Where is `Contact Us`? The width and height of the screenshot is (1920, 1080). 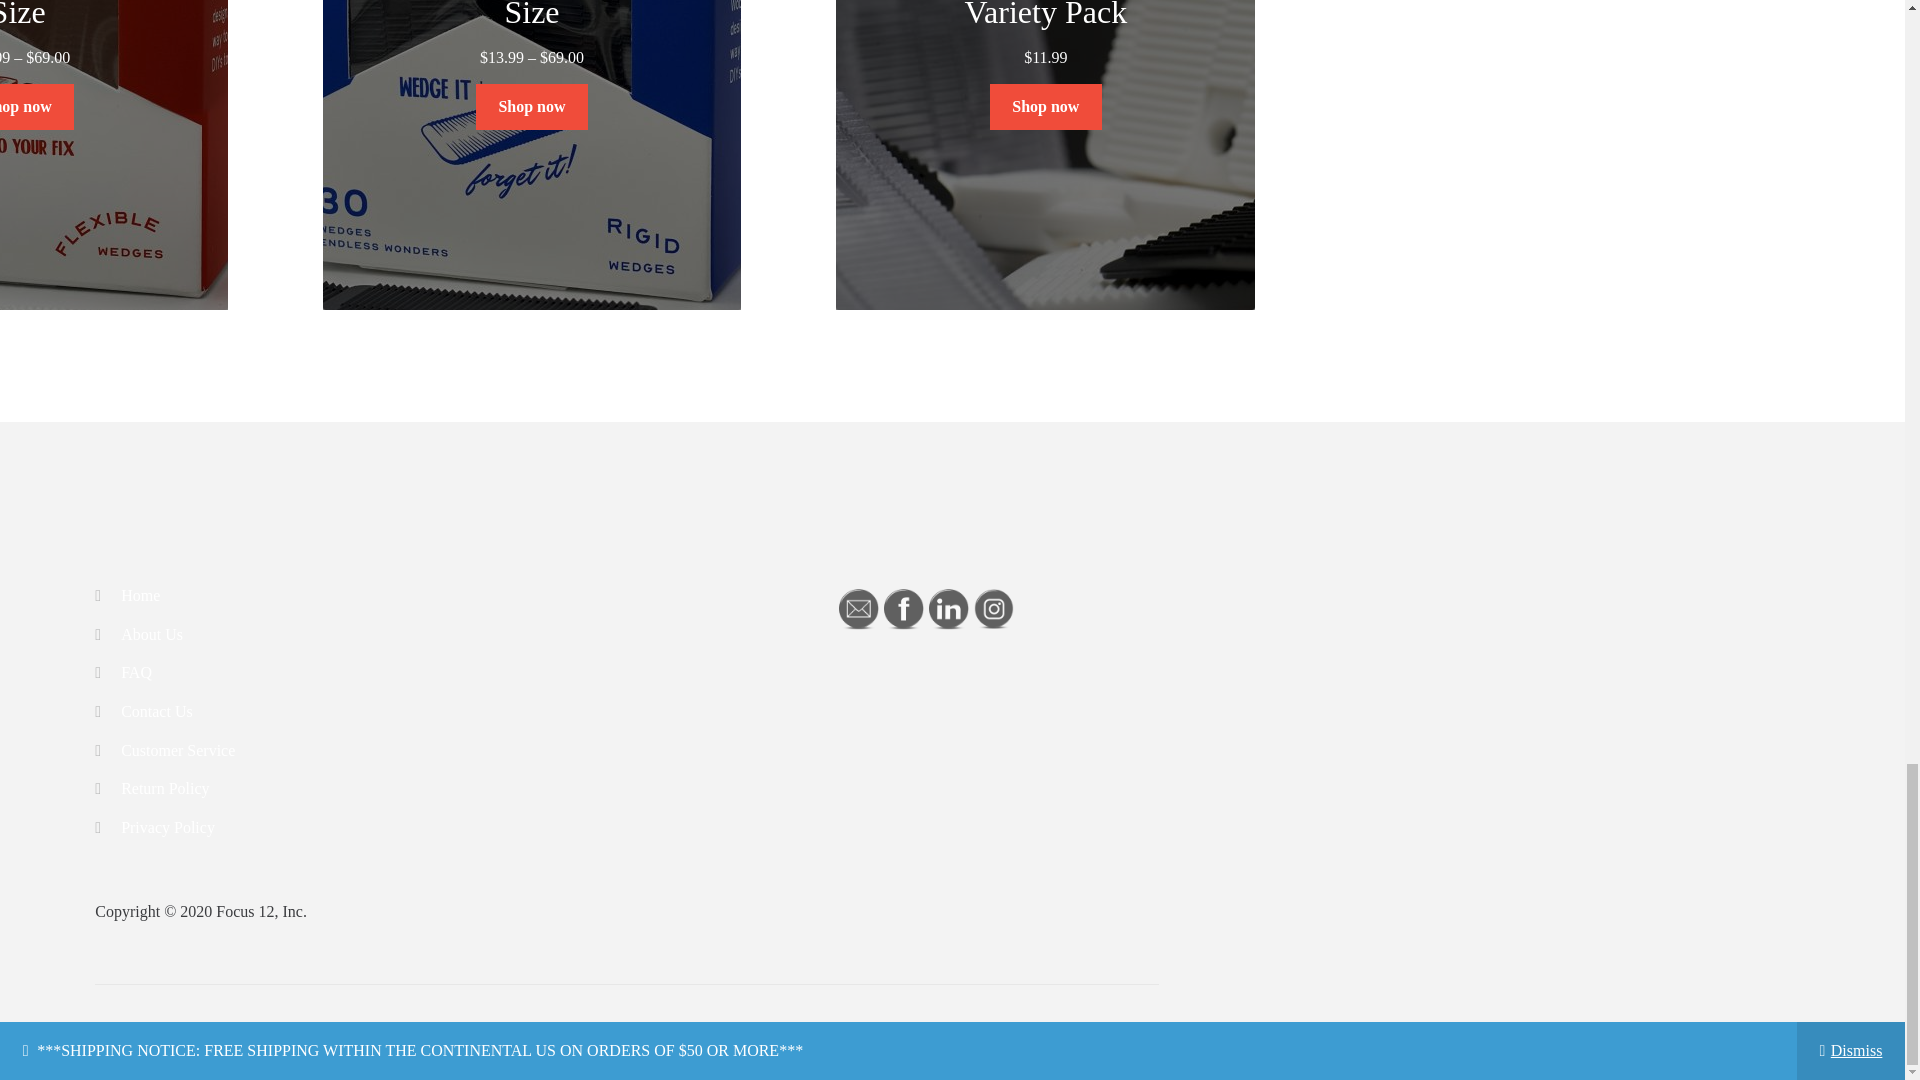
Contact Us is located at coordinates (156, 712).